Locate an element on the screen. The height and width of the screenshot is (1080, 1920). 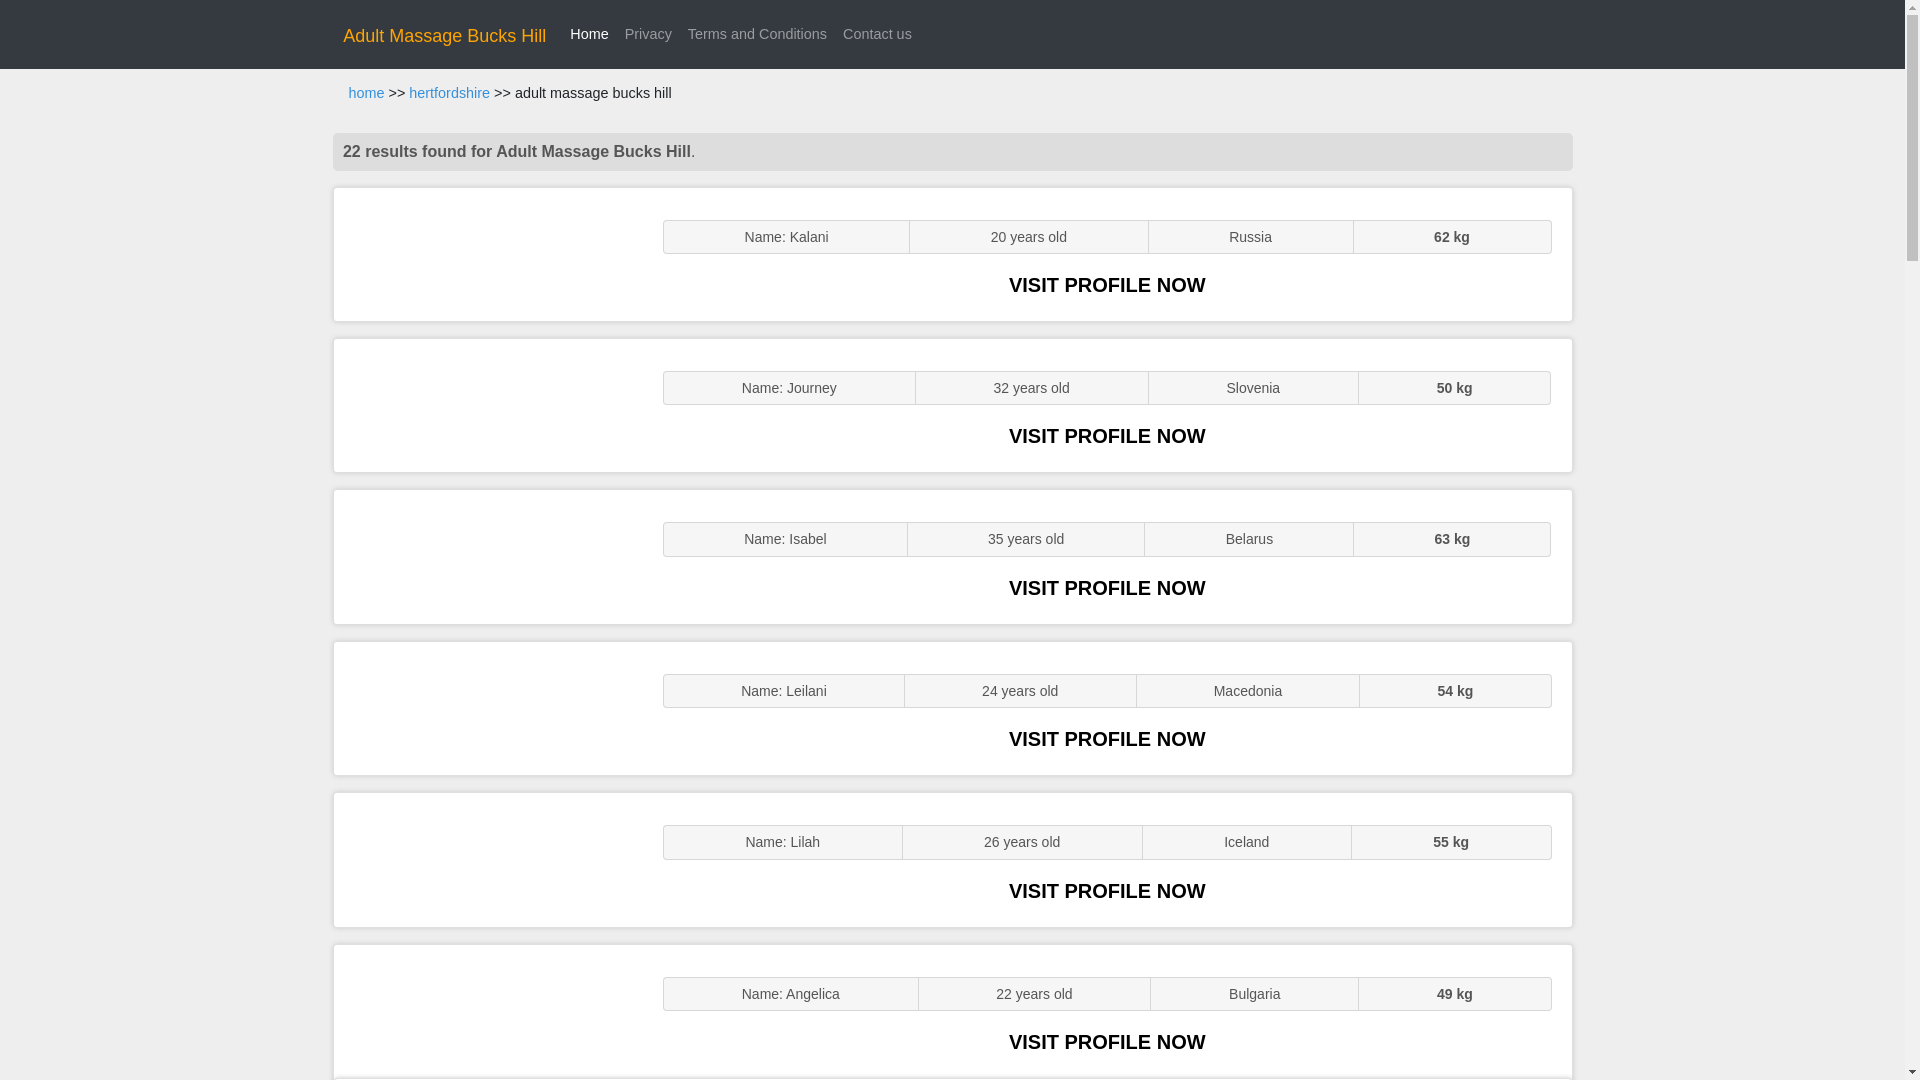
VISIT PROFILE NOW is located at coordinates (1107, 436).